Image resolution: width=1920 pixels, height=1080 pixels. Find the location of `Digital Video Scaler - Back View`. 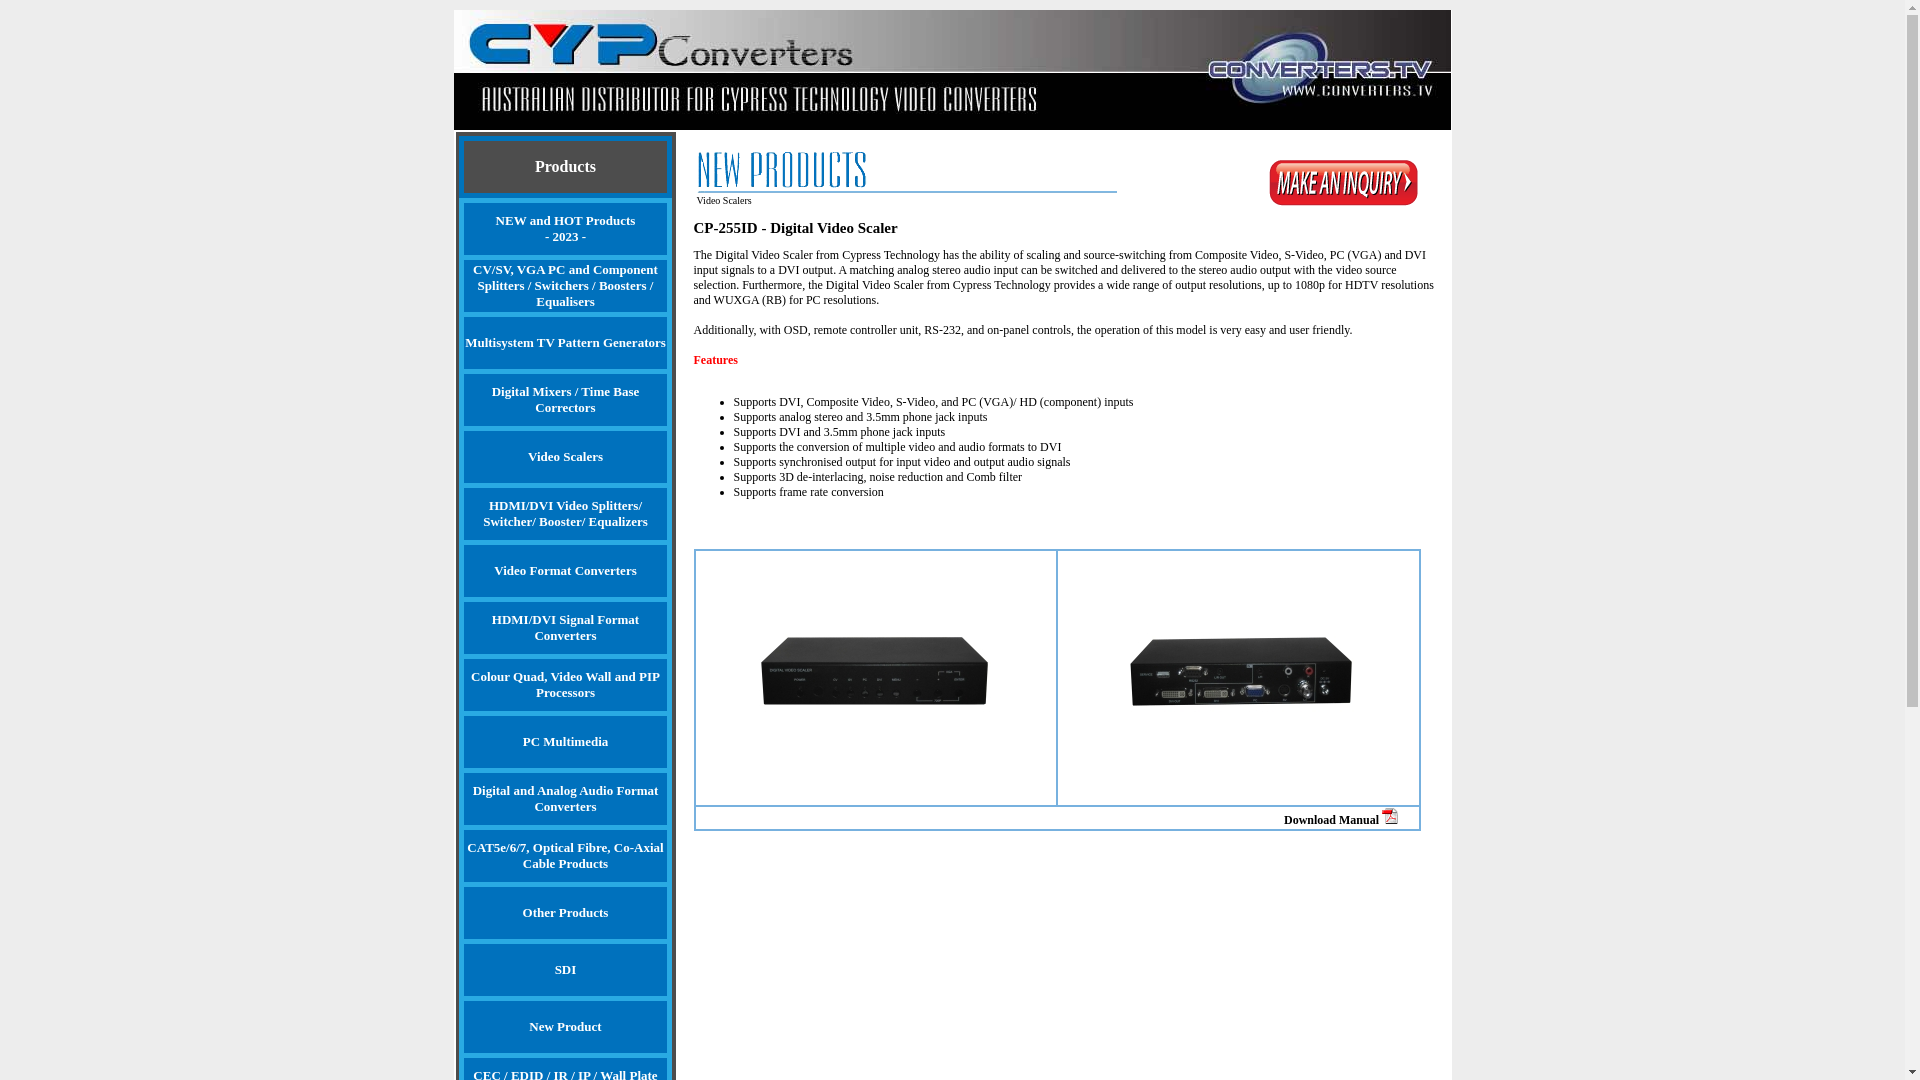

Digital Video Scaler - Back View is located at coordinates (1239, 677).